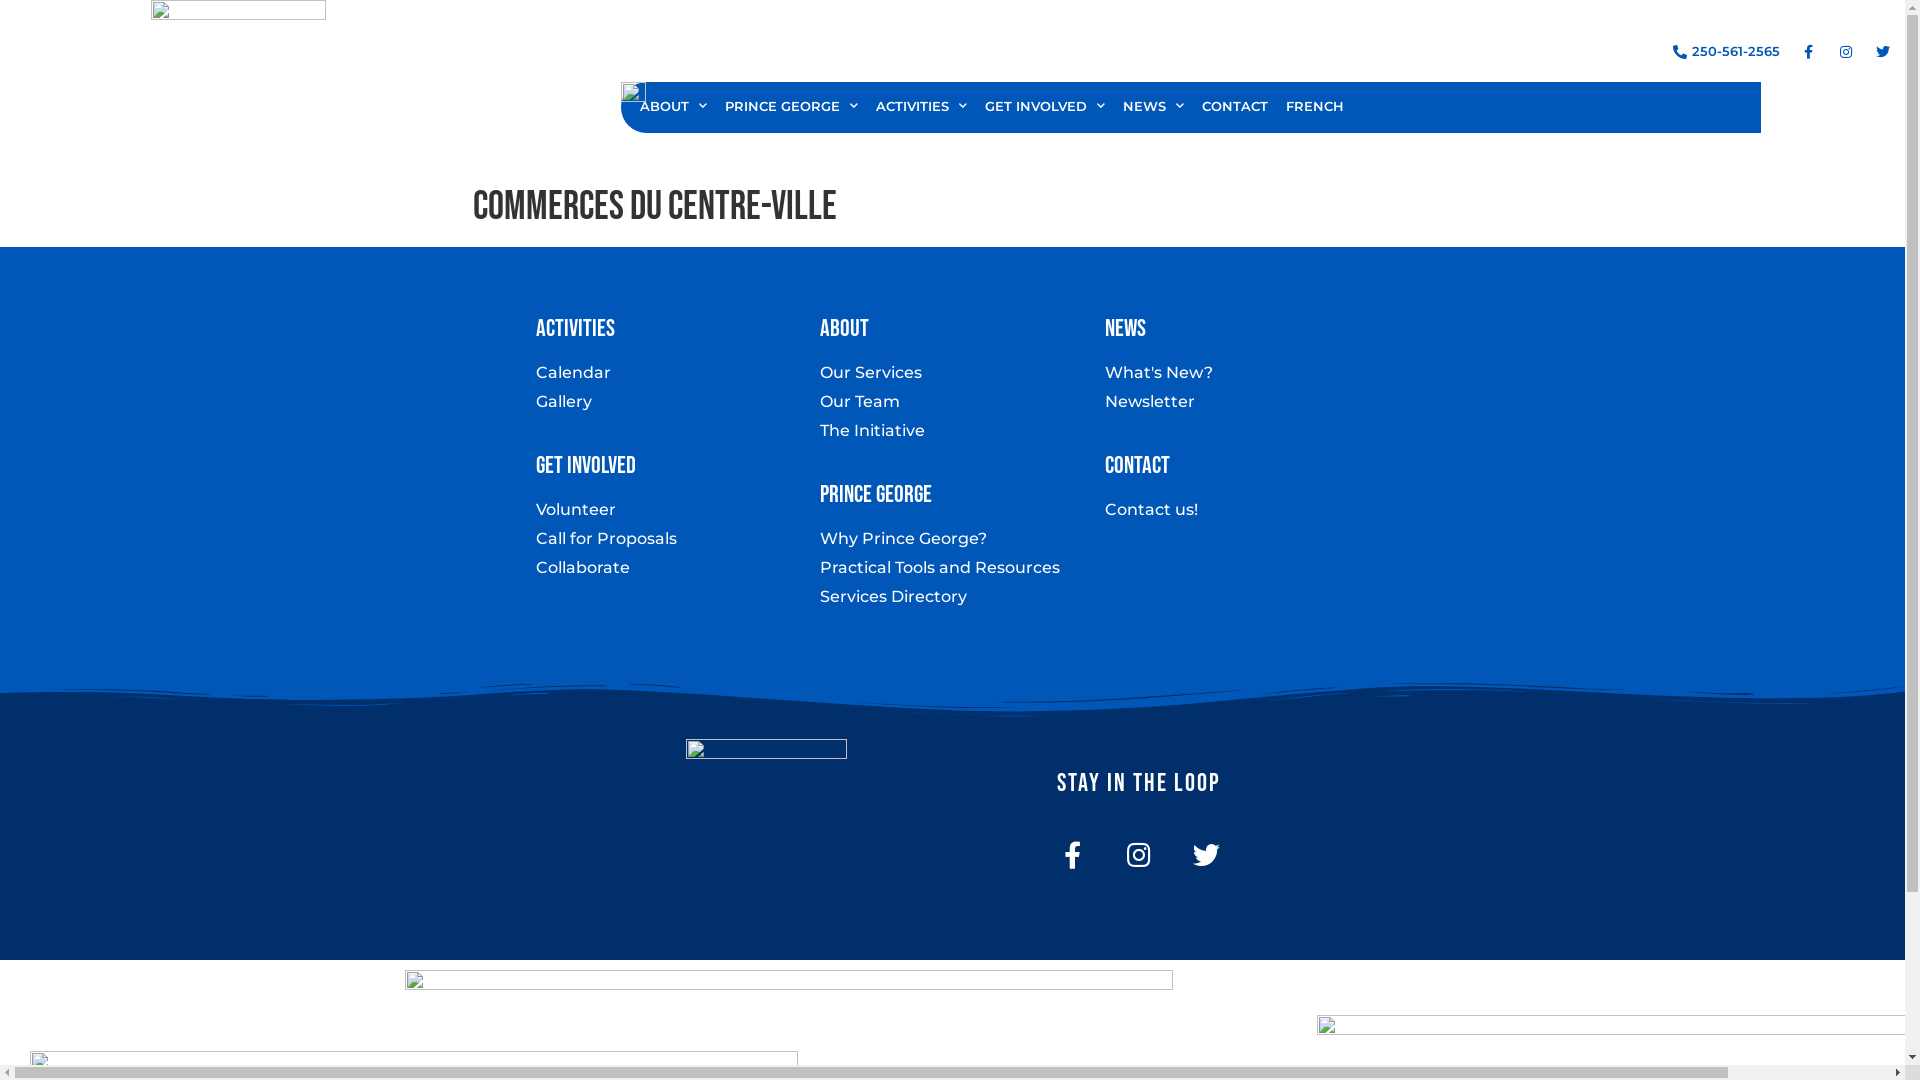  What do you see at coordinates (1237, 372) in the screenshot?
I see `What's New?` at bounding box center [1237, 372].